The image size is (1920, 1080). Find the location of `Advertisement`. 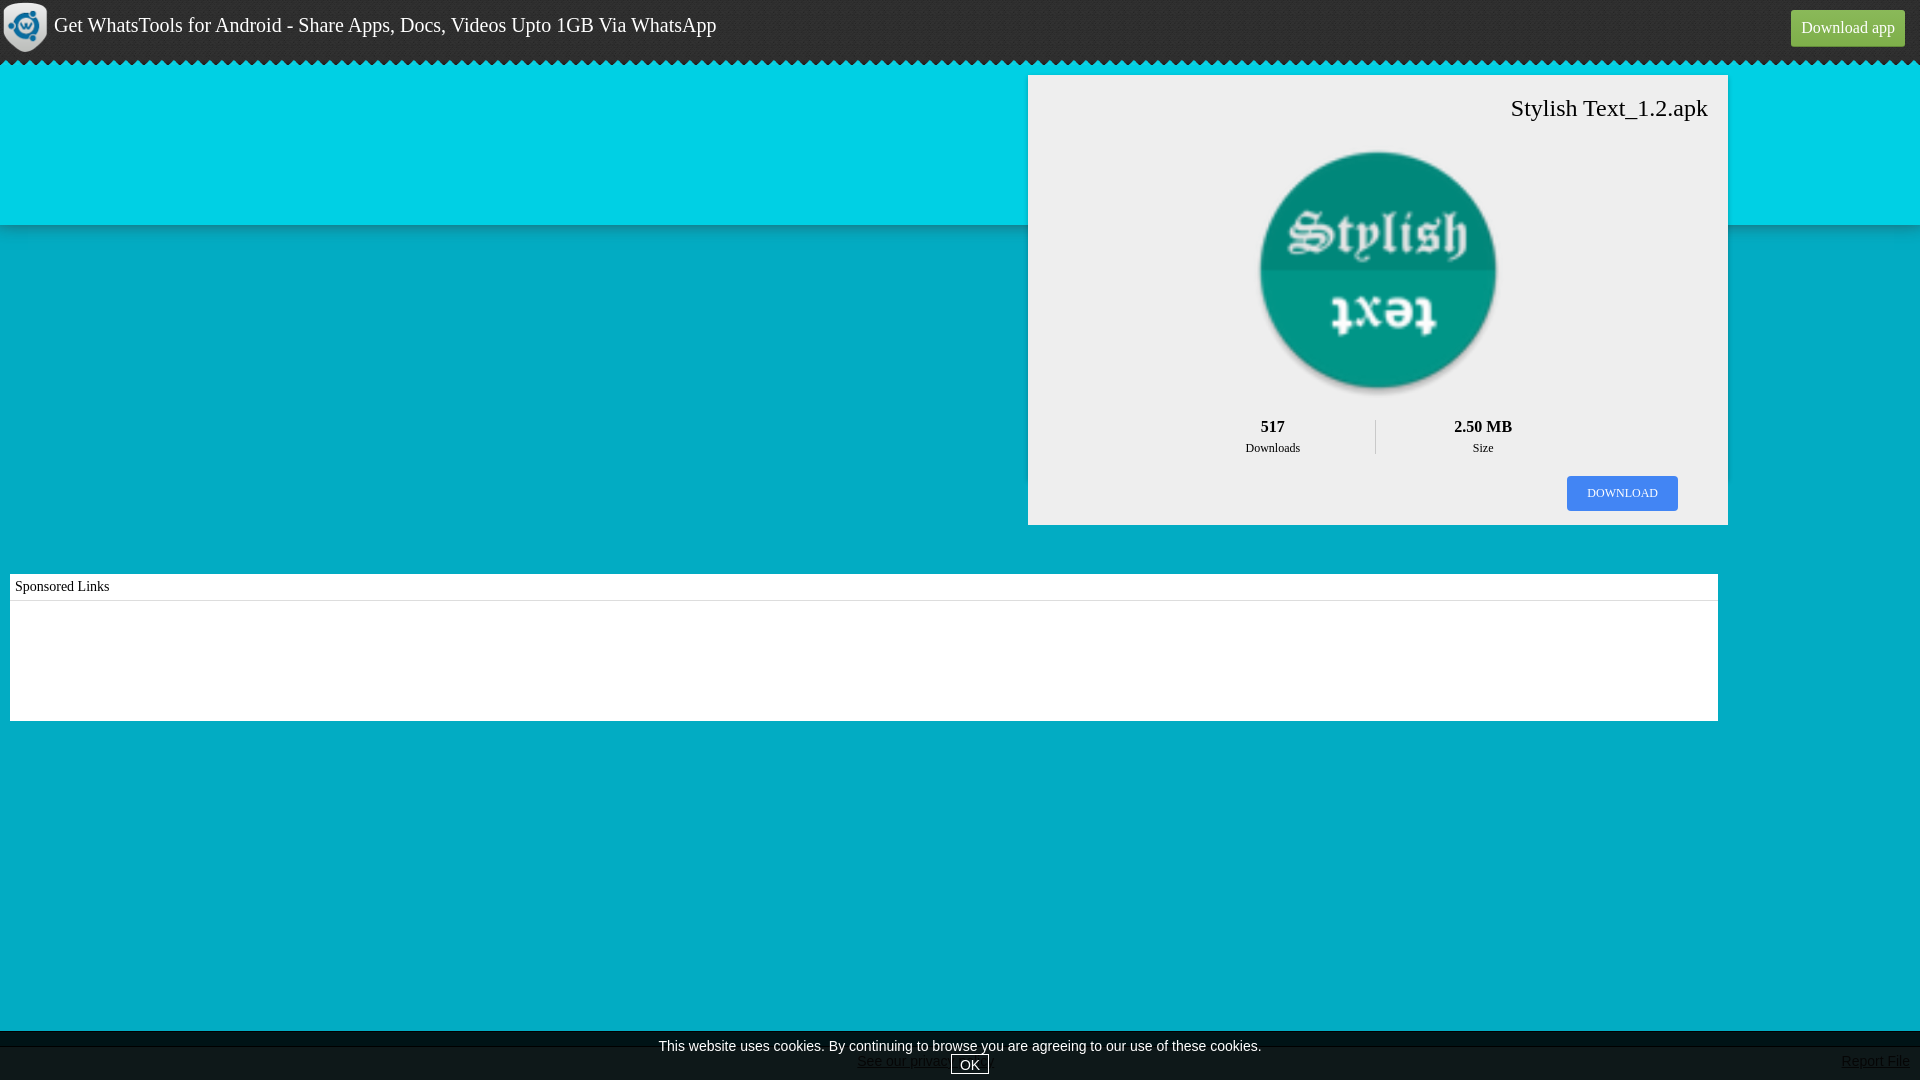

Advertisement is located at coordinates (864, 660).